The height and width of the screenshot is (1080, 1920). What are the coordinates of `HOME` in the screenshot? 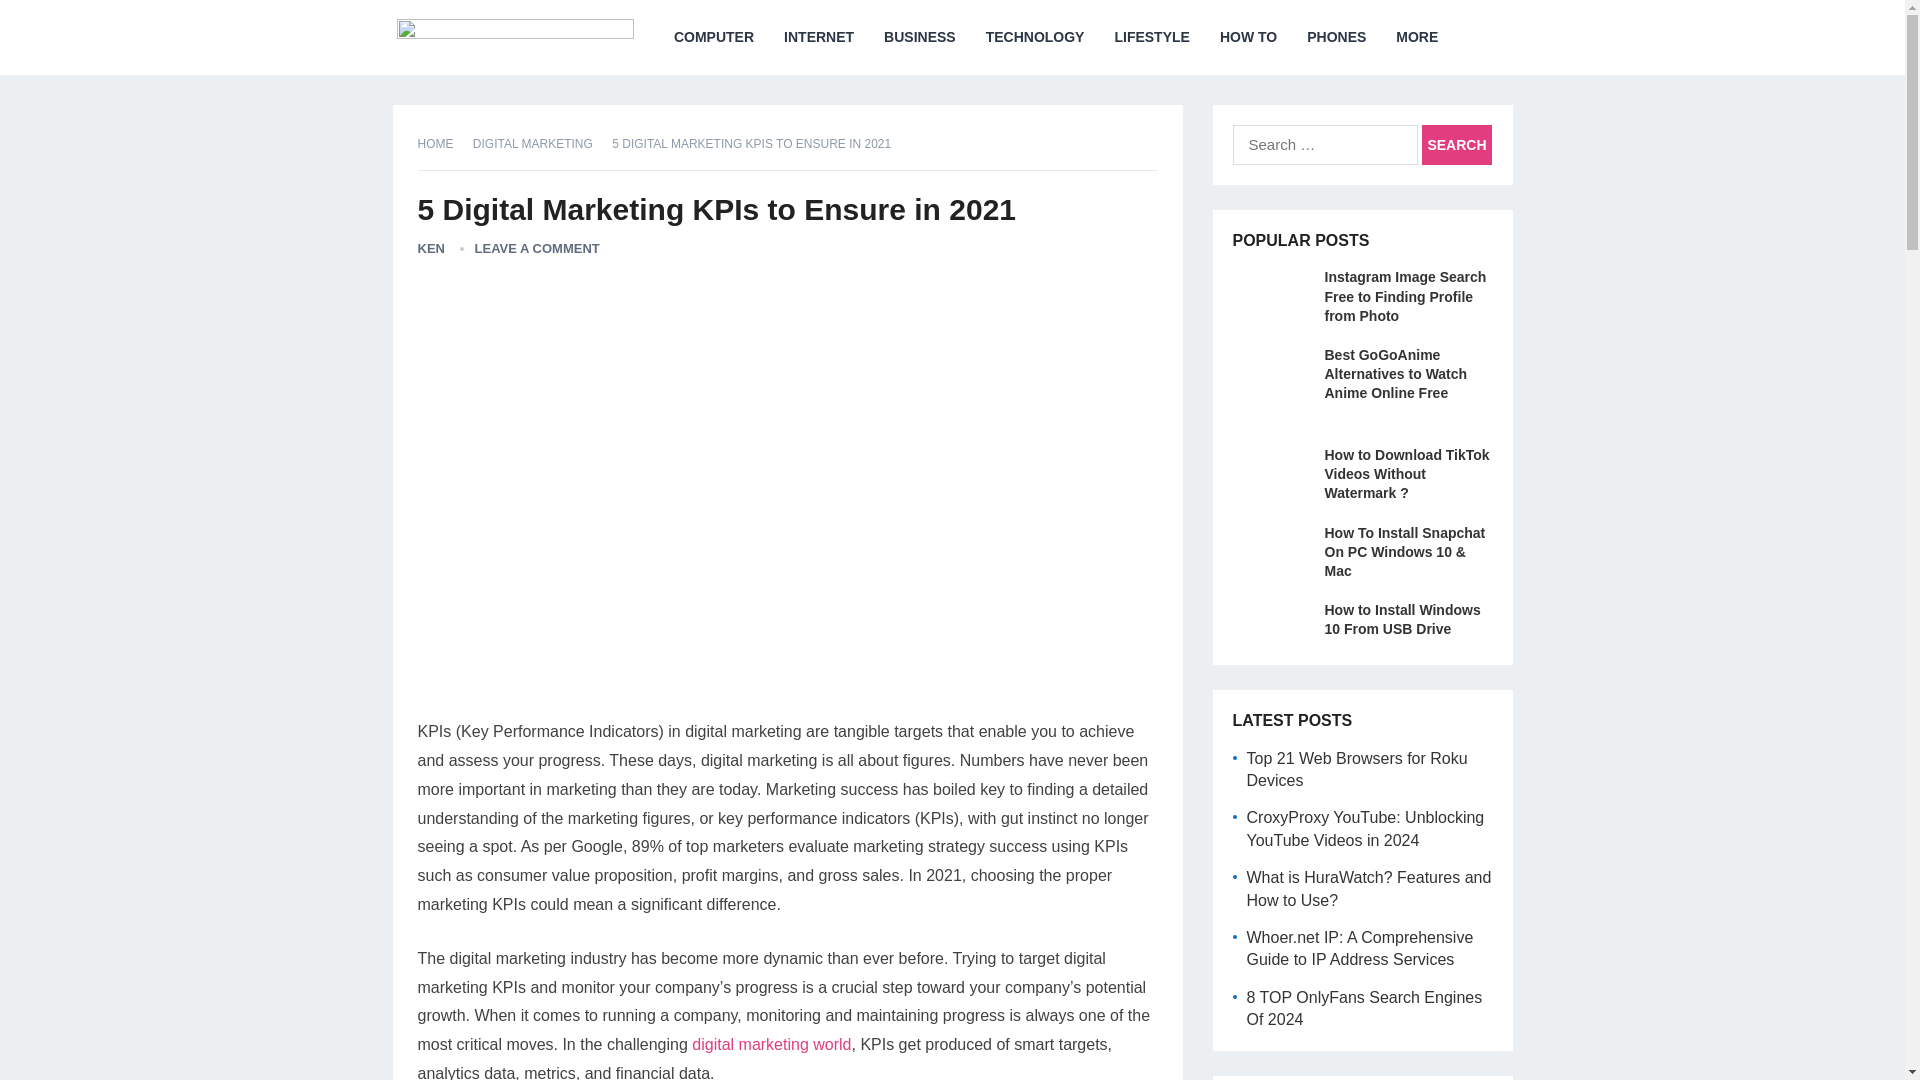 It's located at (443, 144).